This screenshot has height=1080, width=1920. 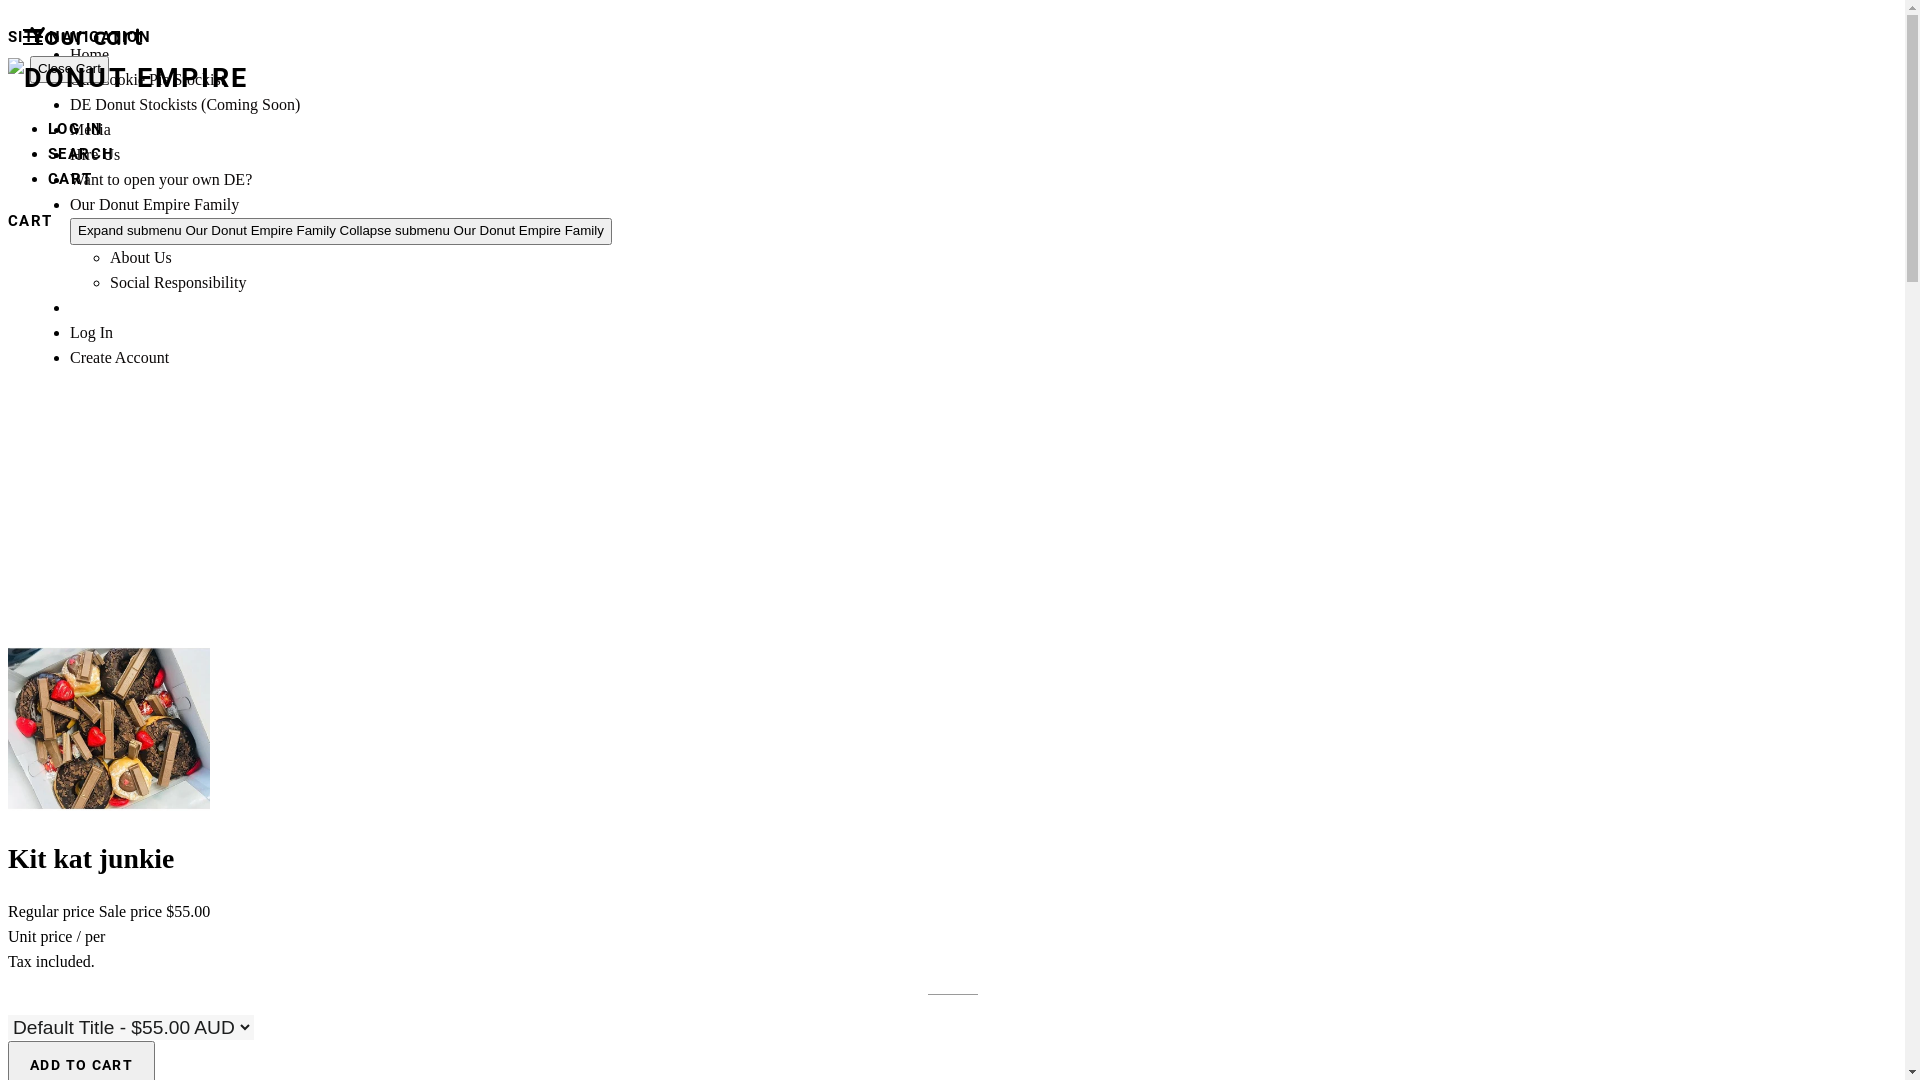 I want to click on Create Account, so click(x=120, y=358).